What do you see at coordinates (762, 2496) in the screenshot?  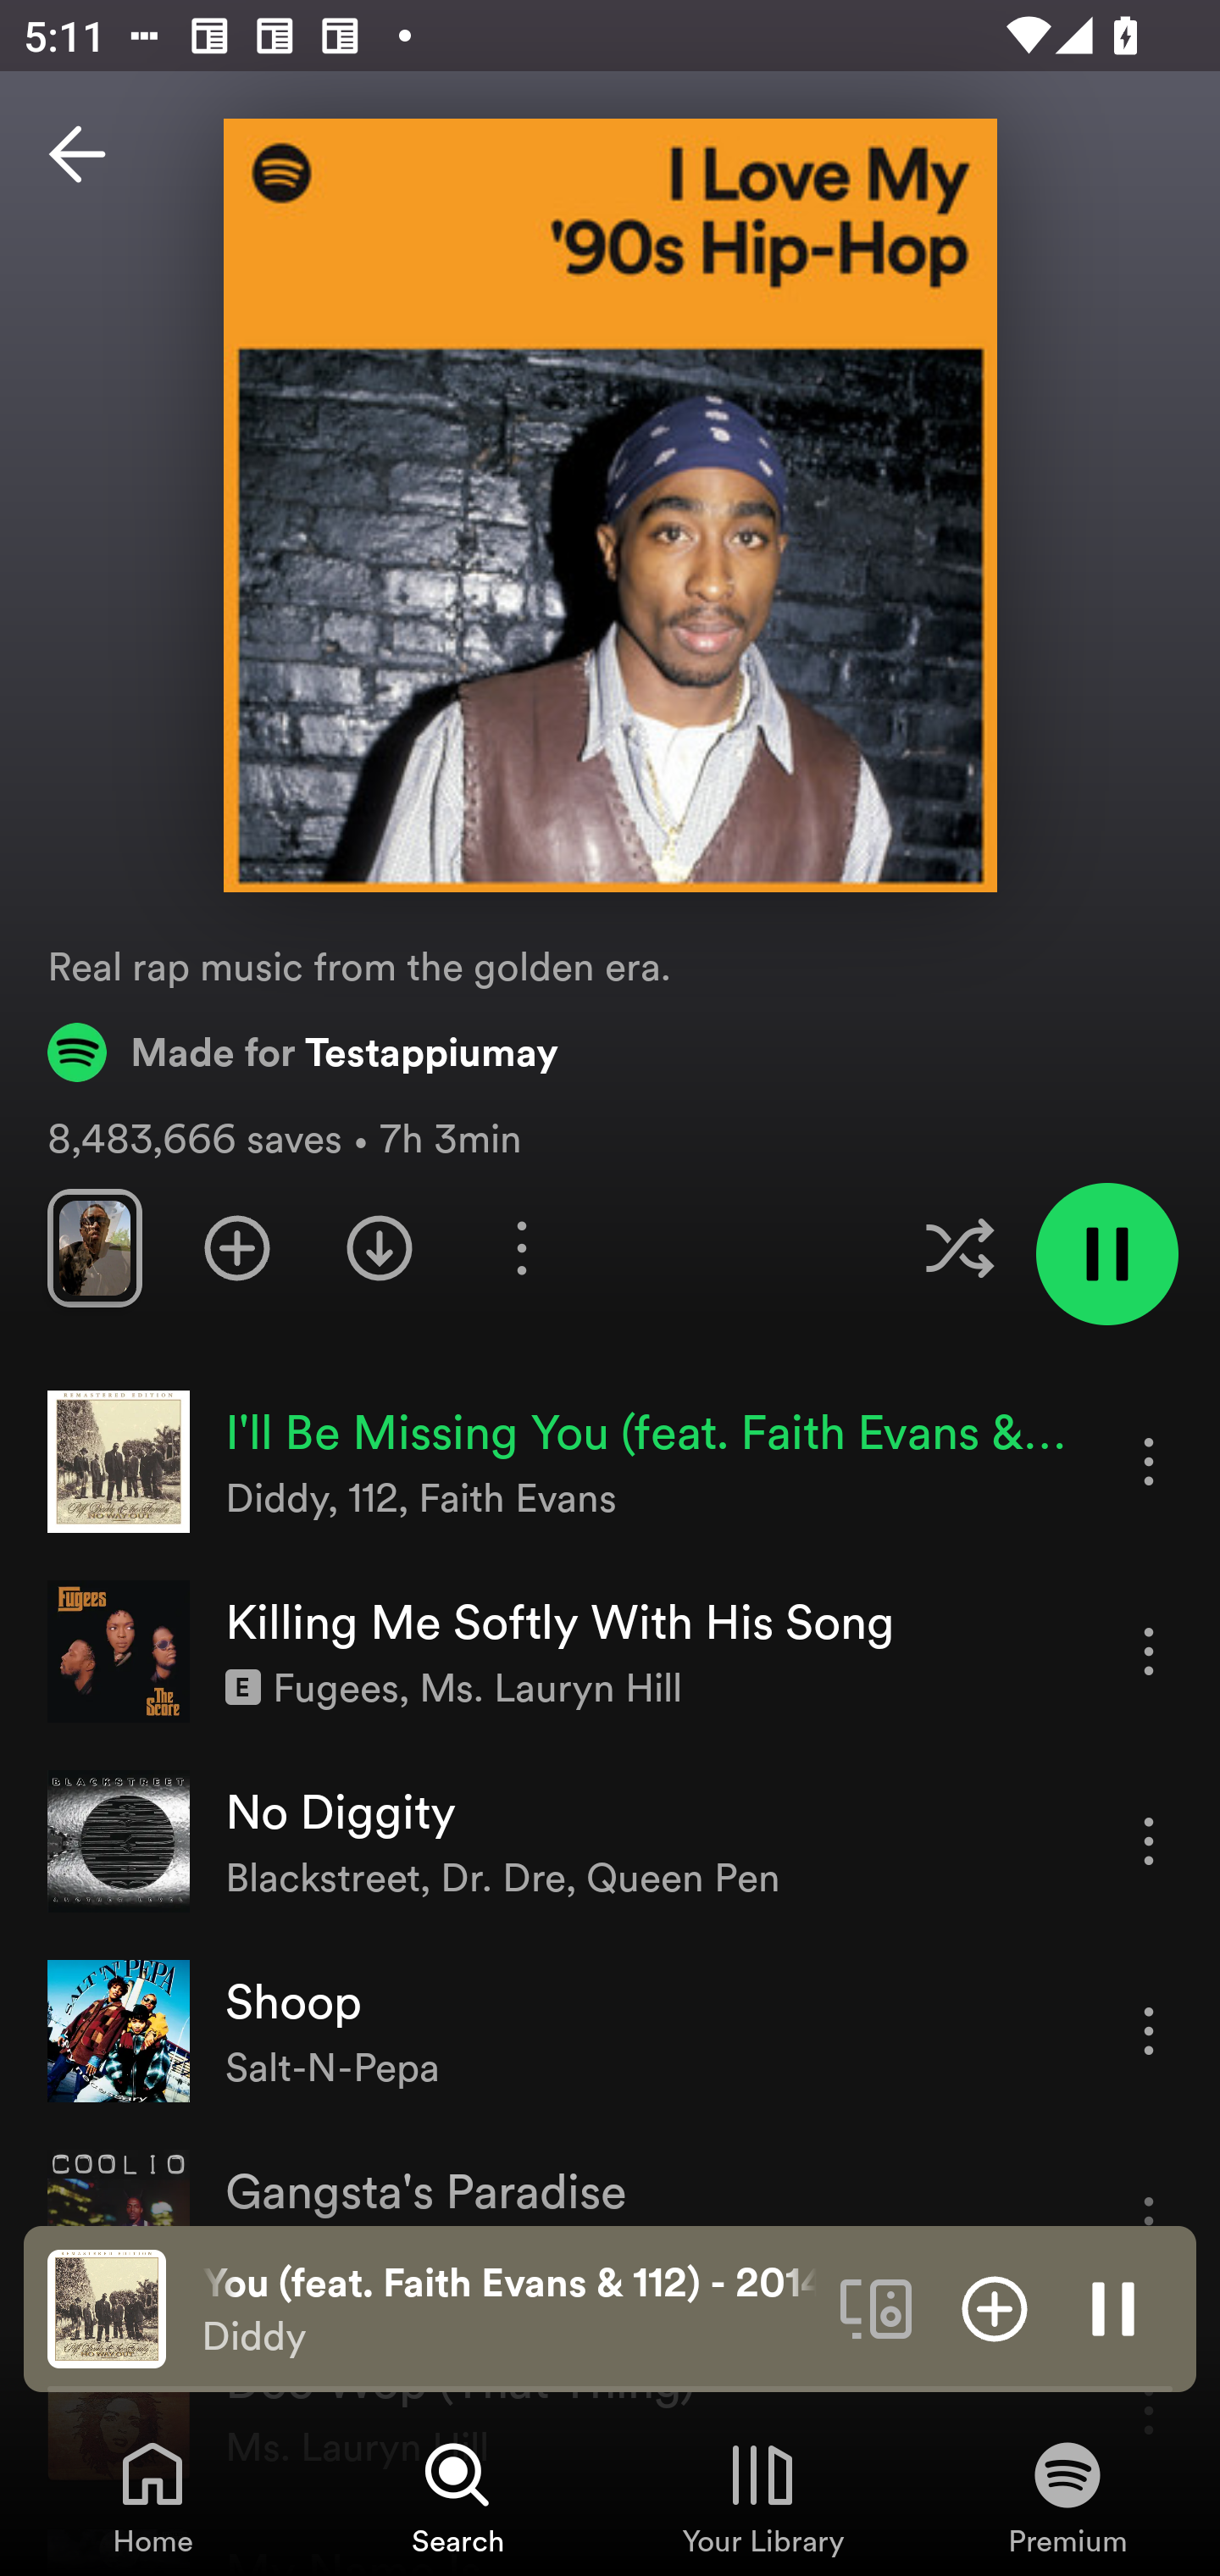 I see `Your Library, Tab 3 of 4 Your Library Your Library` at bounding box center [762, 2496].